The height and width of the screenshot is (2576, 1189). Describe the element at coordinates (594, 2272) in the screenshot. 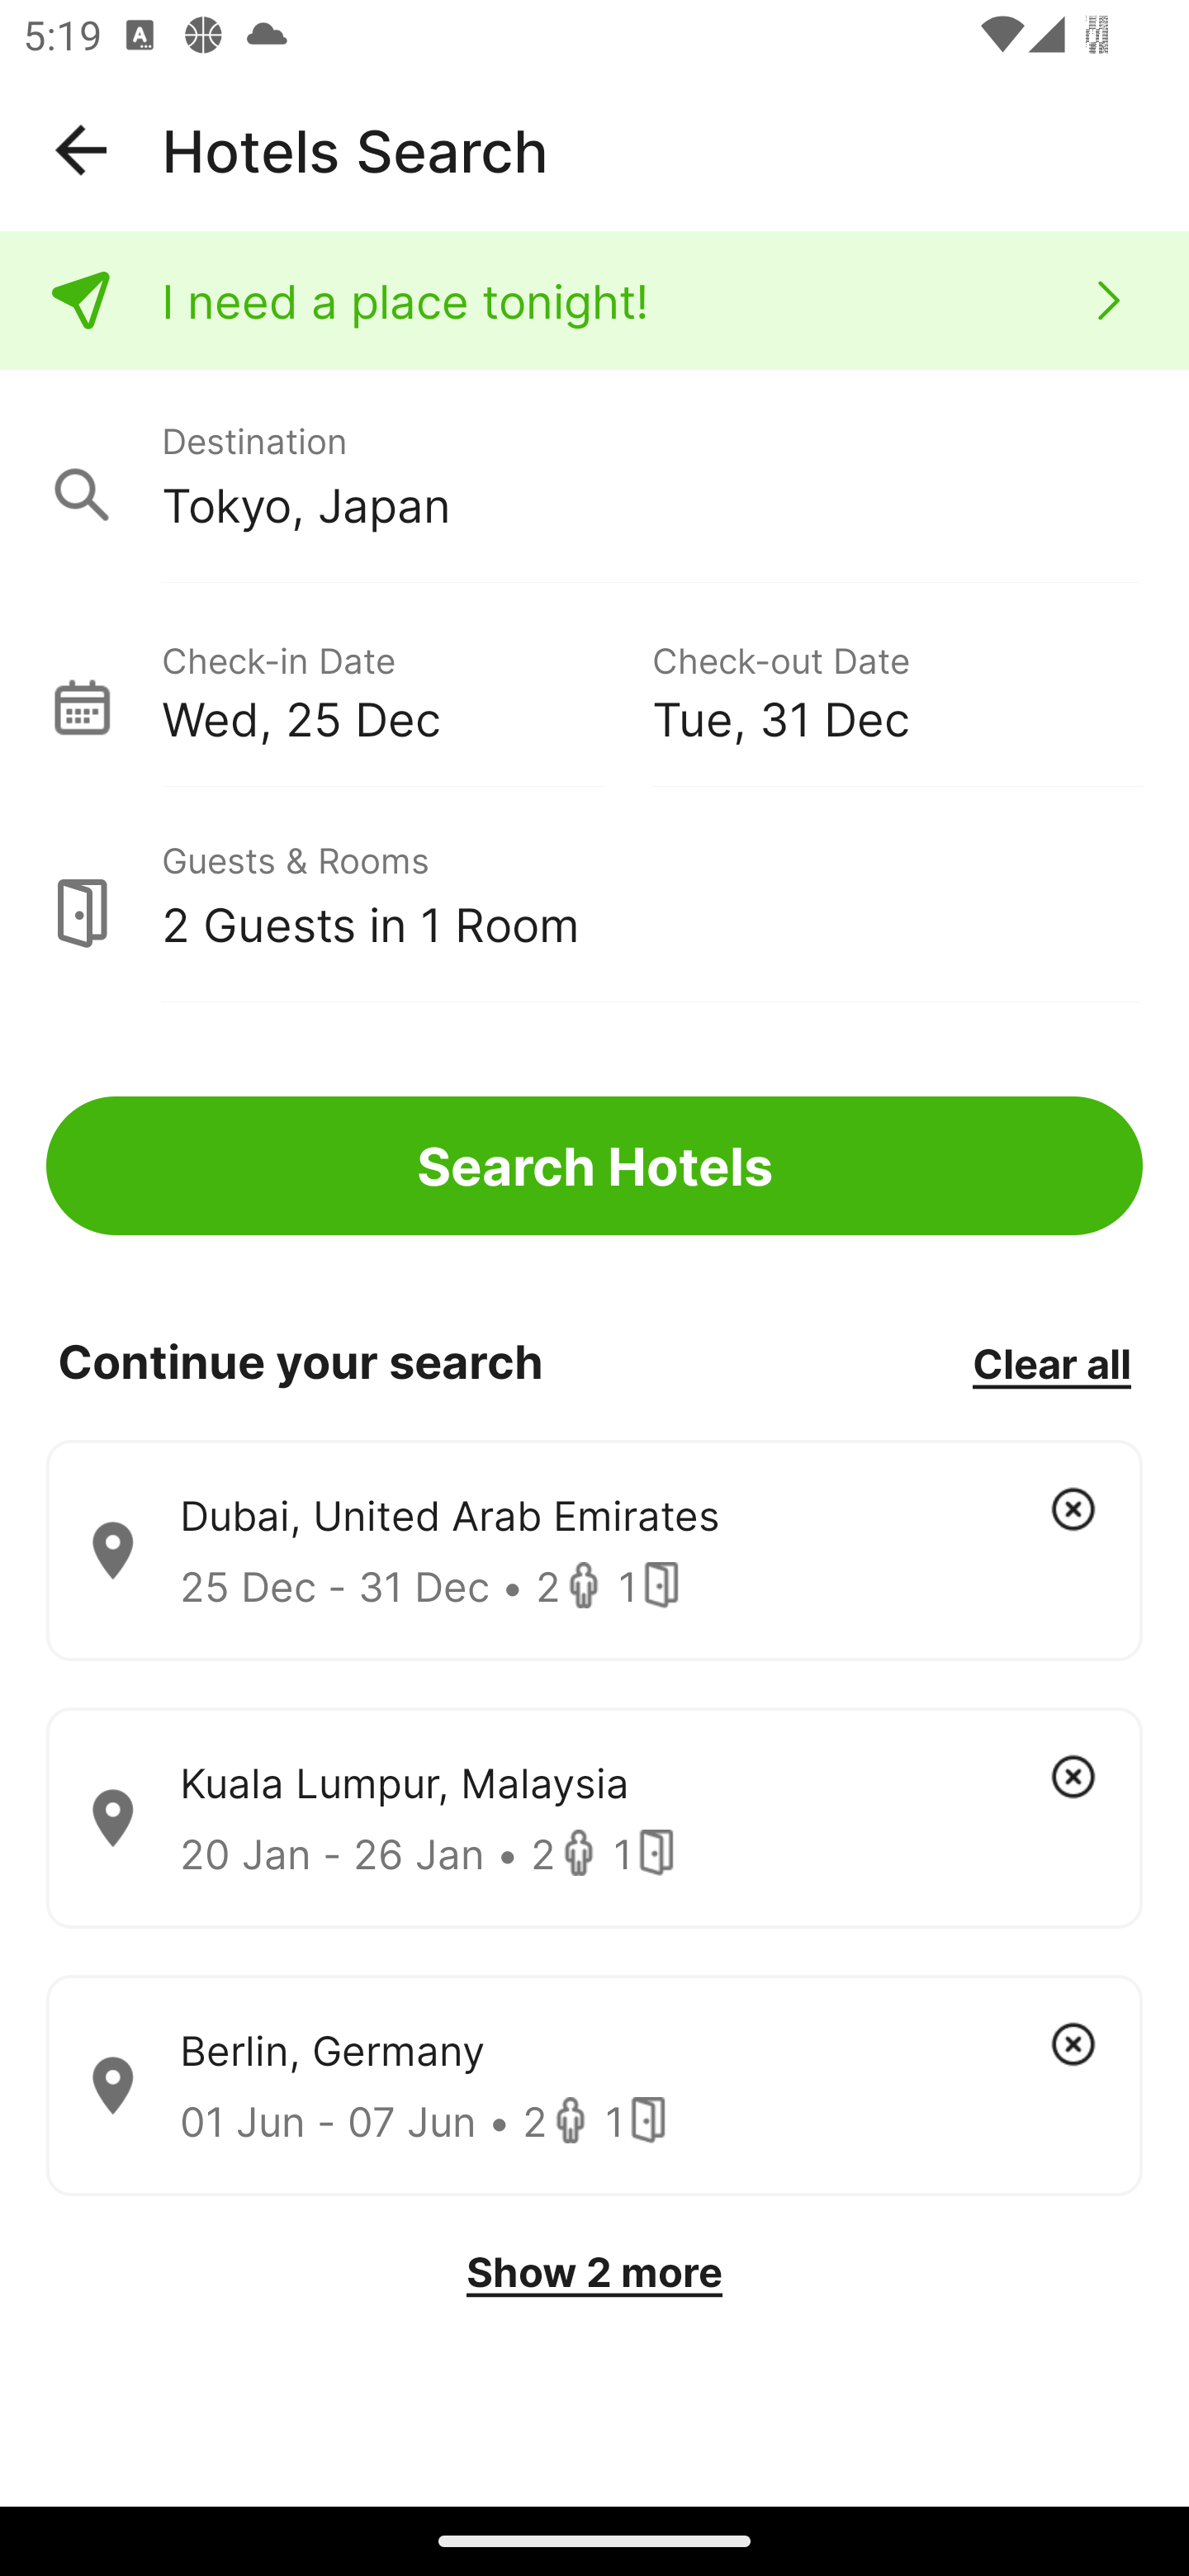

I see `Show 2 more` at that location.